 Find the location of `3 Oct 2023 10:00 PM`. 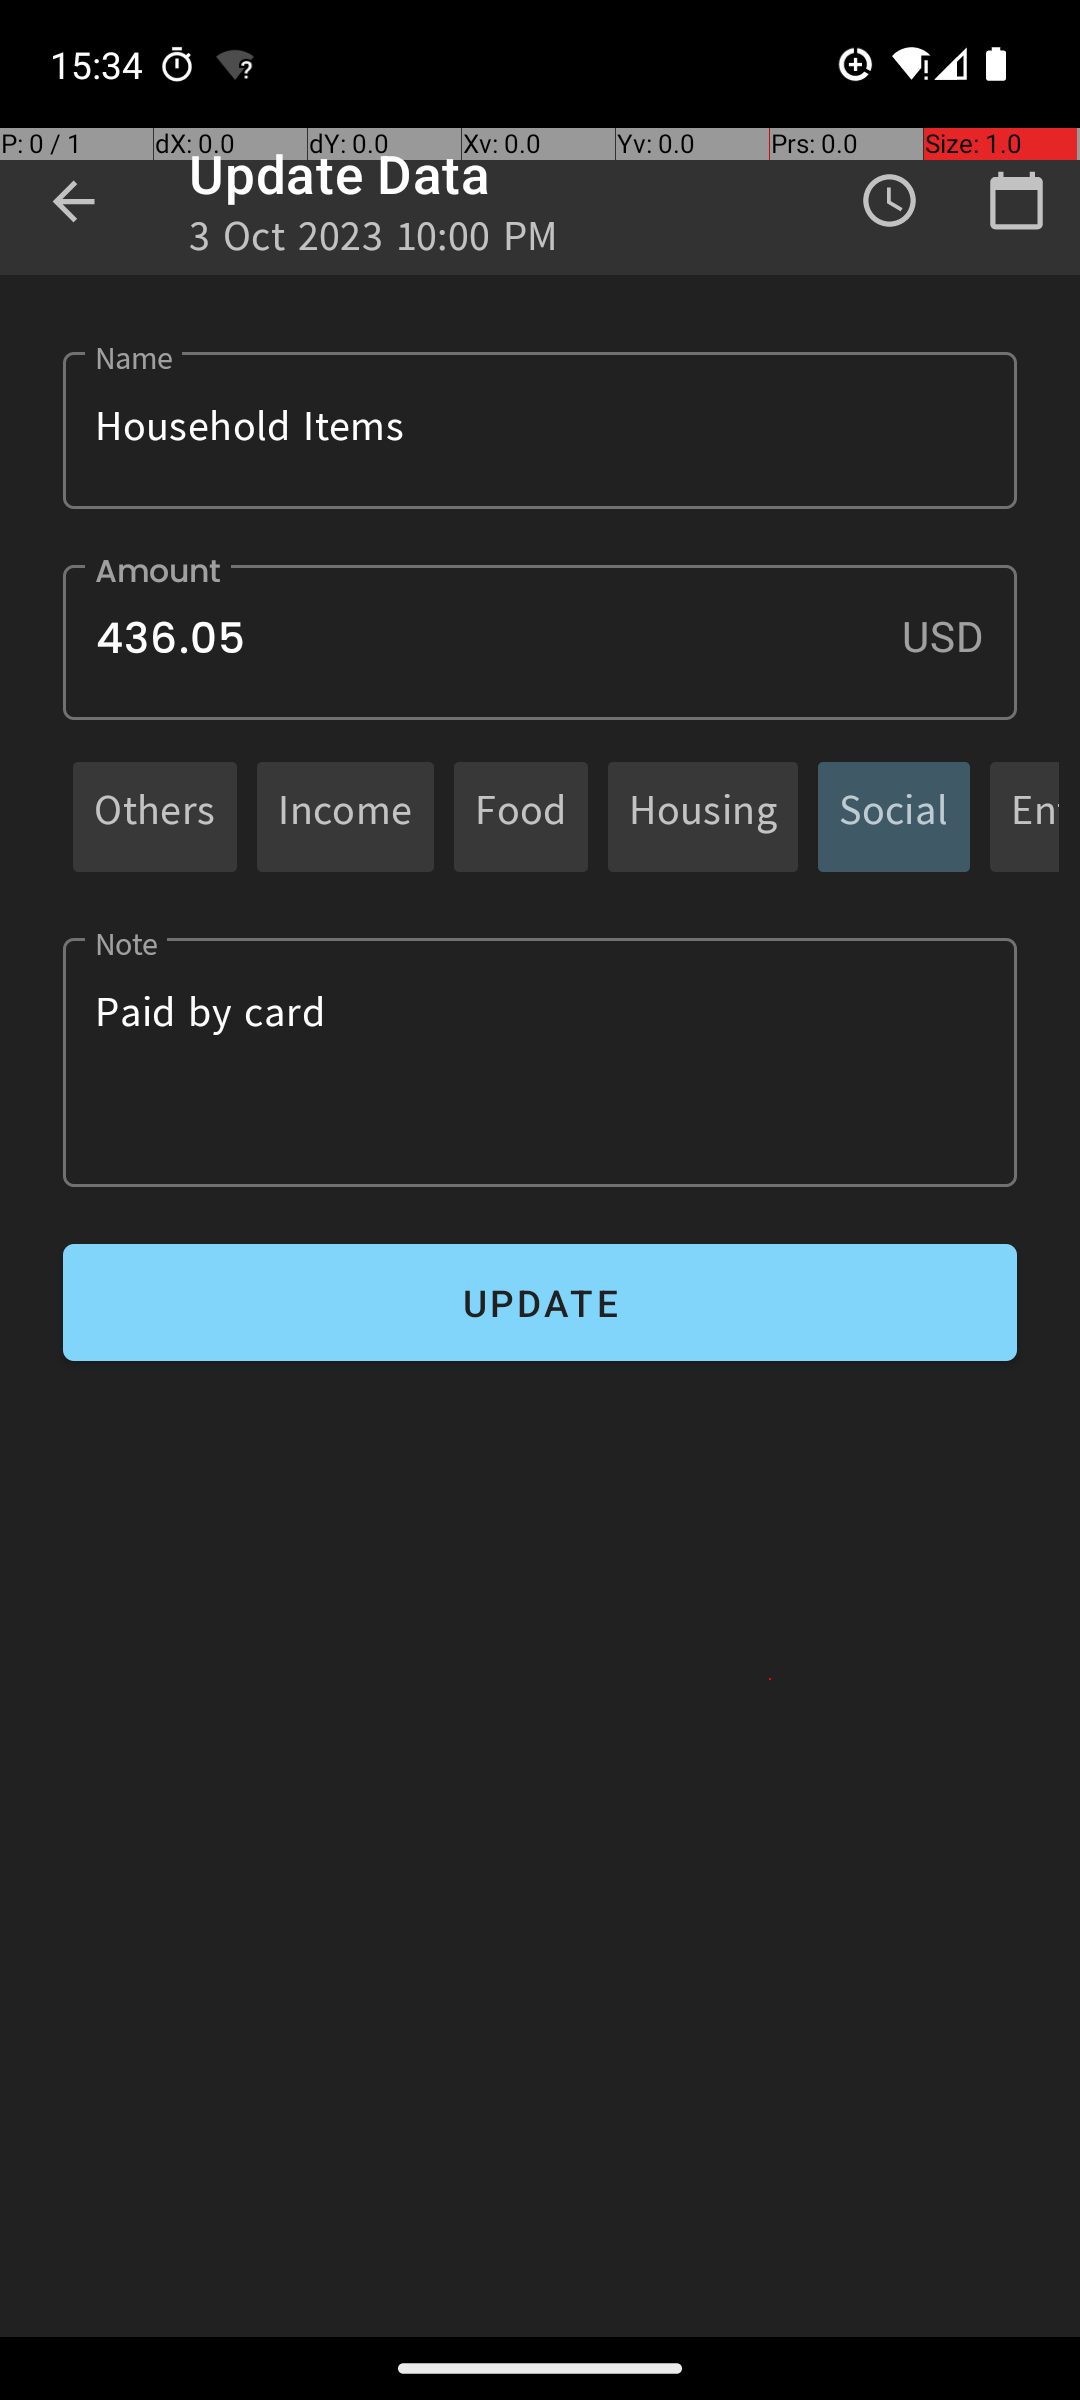

3 Oct 2023 10:00 PM is located at coordinates (374, 242).